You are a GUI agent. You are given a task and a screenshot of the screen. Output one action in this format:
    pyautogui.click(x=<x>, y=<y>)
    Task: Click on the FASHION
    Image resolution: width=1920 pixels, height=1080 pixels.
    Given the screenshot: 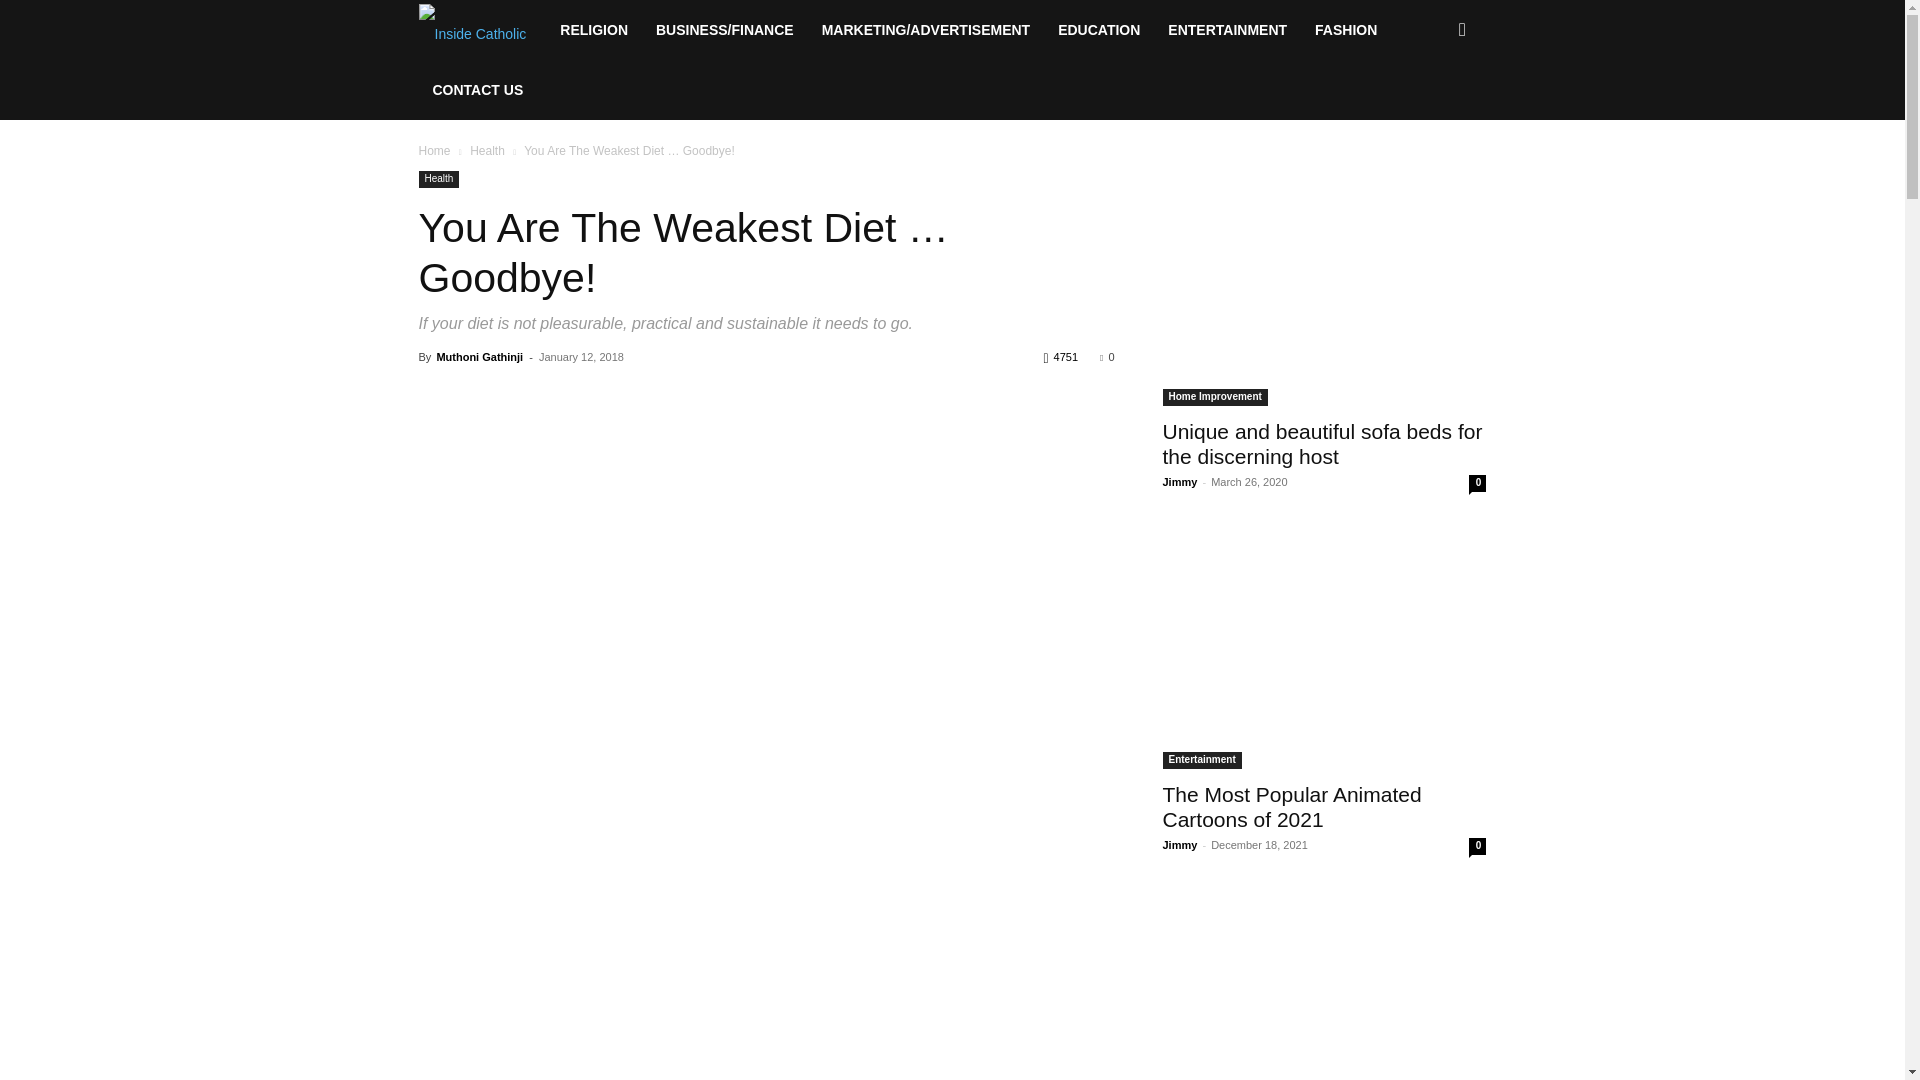 What is the action you would take?
    pyautogui.click(x=1346, y=30)
    